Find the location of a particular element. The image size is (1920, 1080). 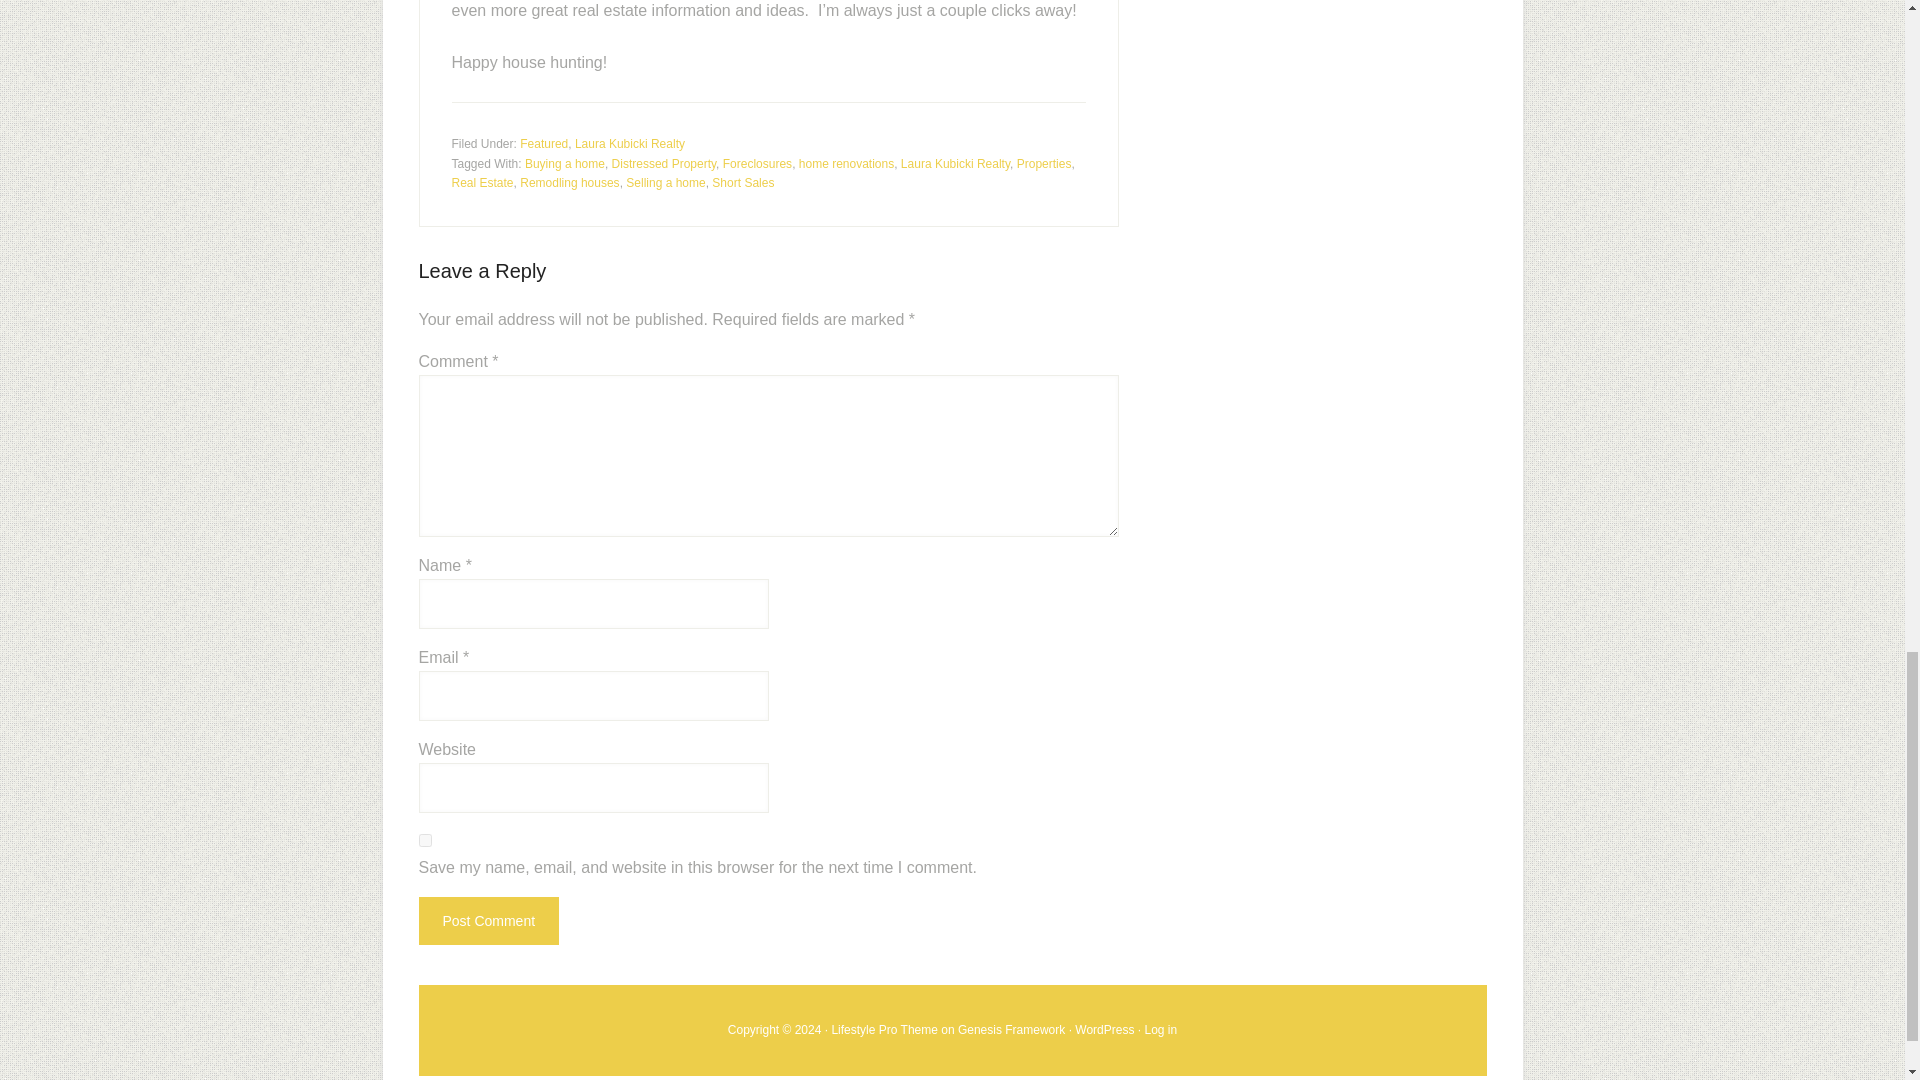

Selling a home is located at coordinates (664, 183).